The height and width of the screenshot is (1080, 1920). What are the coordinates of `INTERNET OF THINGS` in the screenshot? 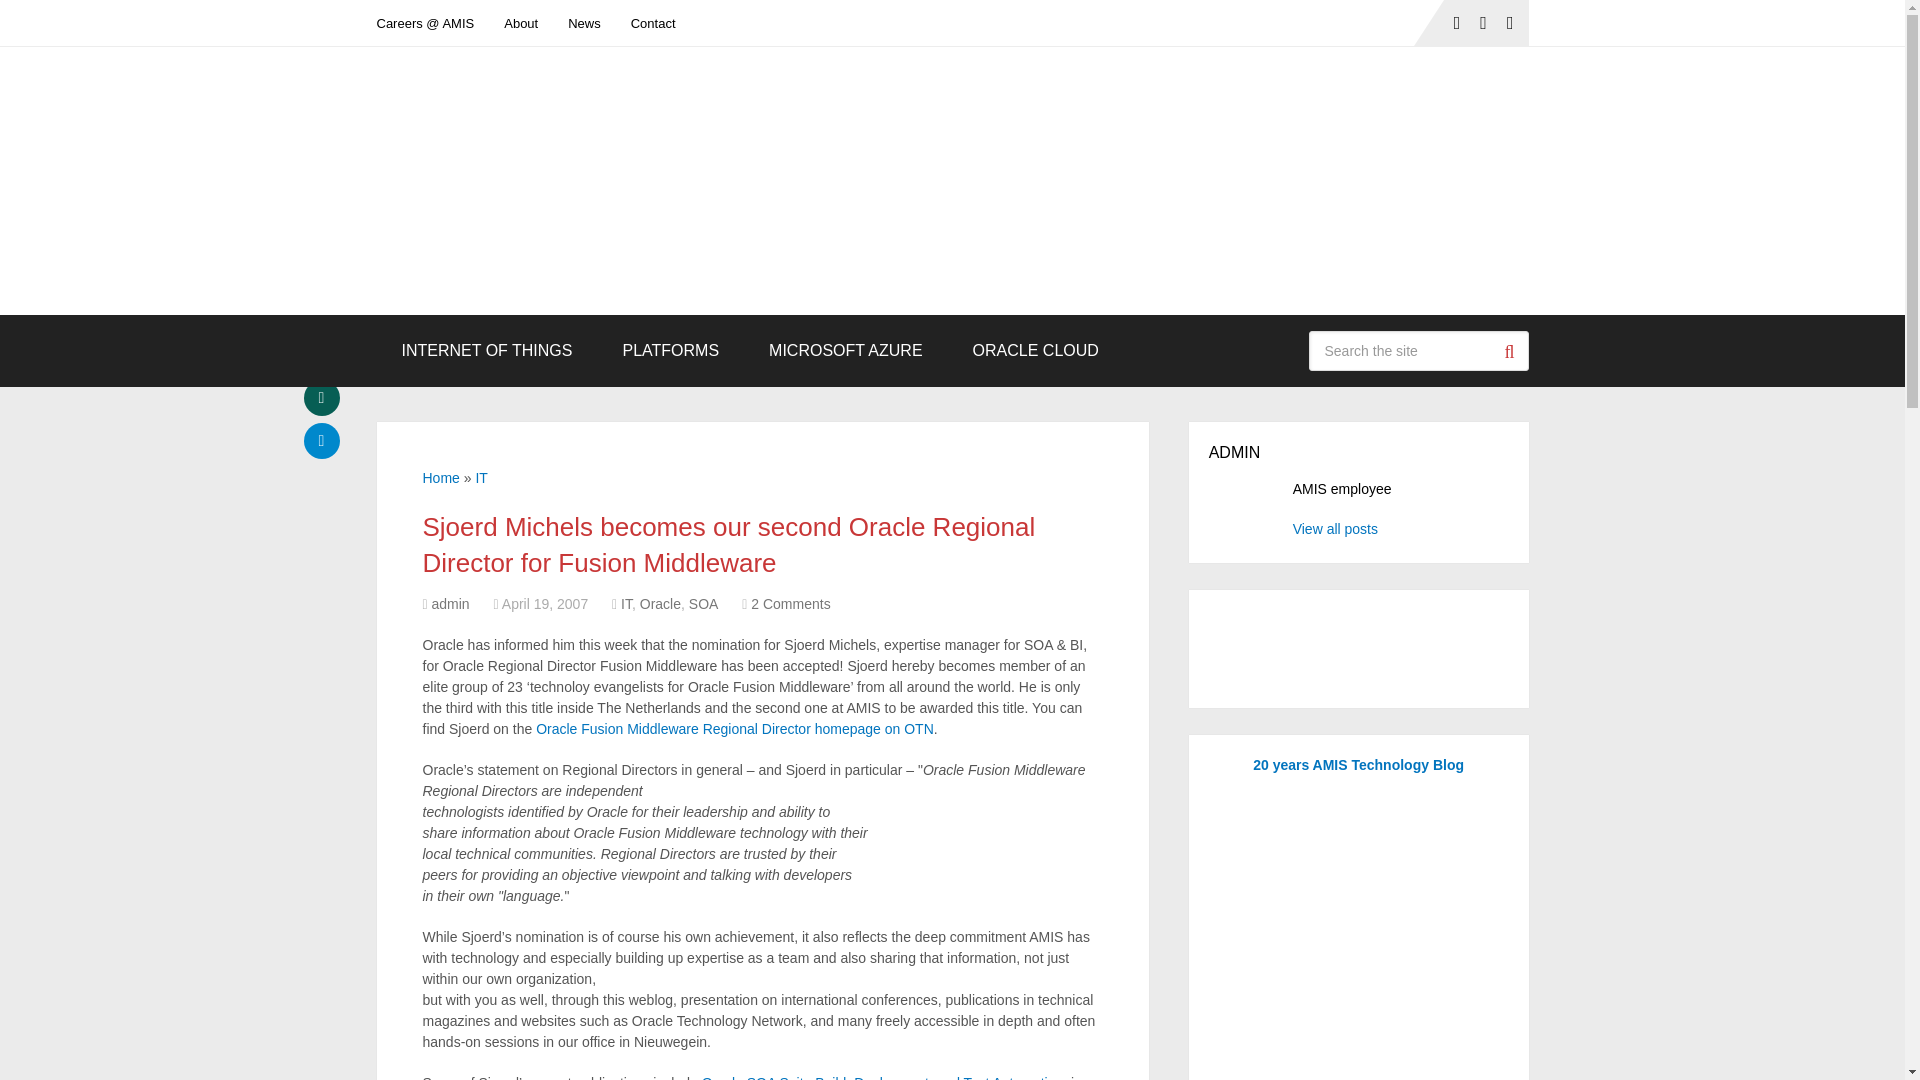 It's located at (486, 350).